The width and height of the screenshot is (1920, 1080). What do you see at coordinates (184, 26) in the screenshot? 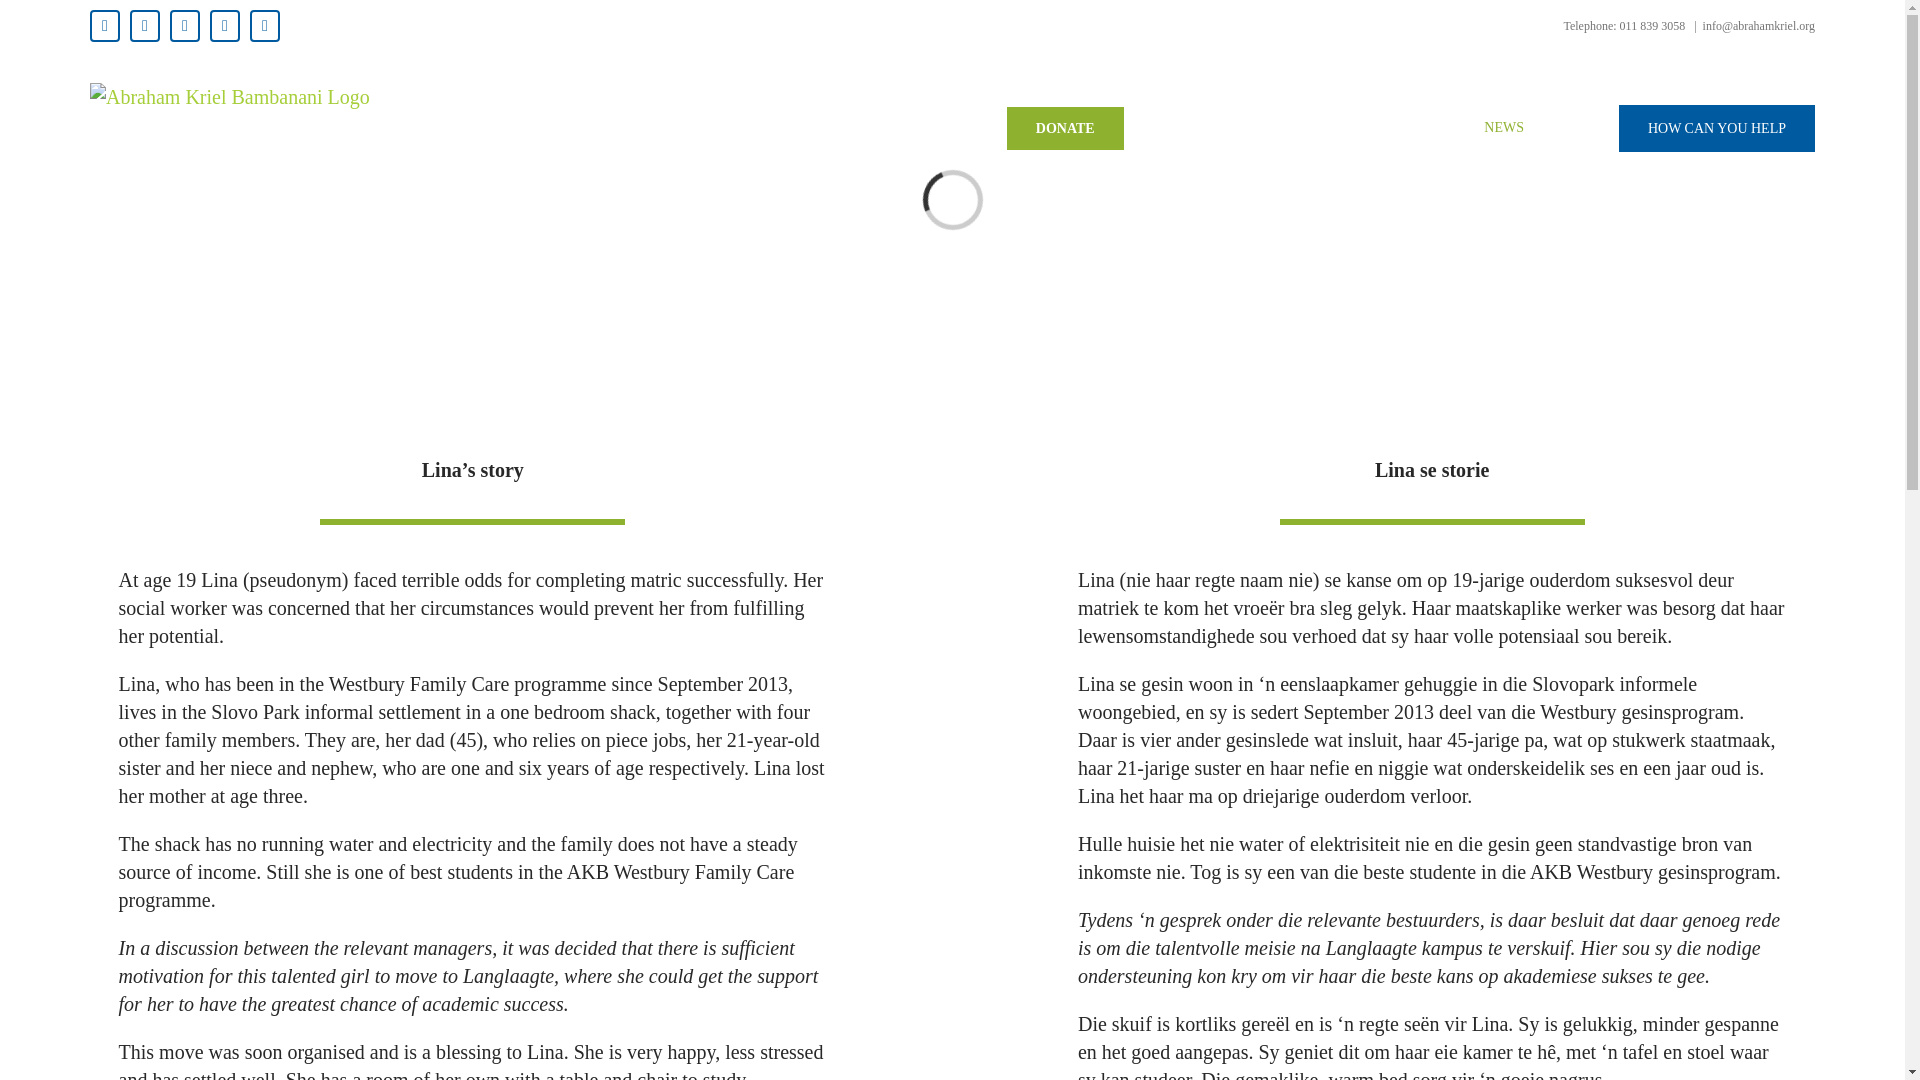
I see `Instagram` at bounding box center [184, 26].